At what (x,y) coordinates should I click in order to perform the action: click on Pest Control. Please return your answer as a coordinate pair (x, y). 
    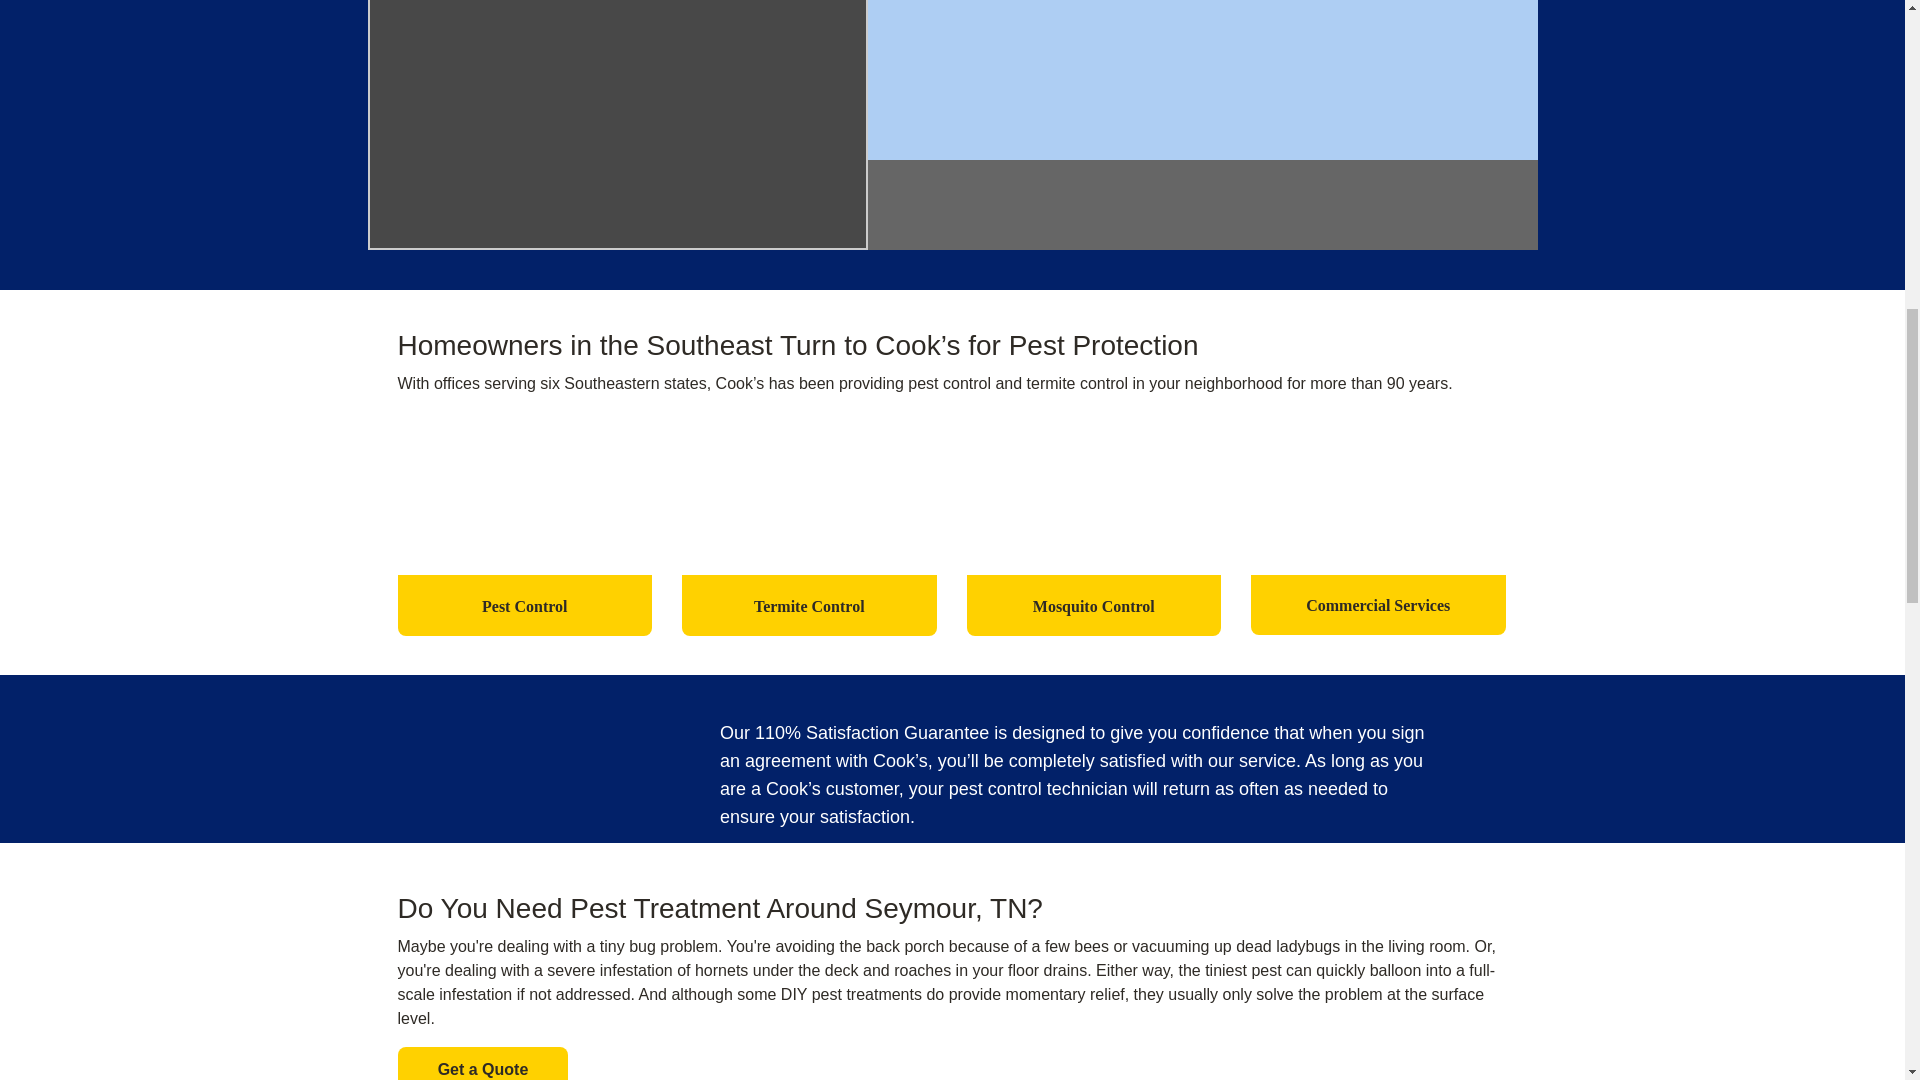
    Looking at the image, I should click on (524, 532).